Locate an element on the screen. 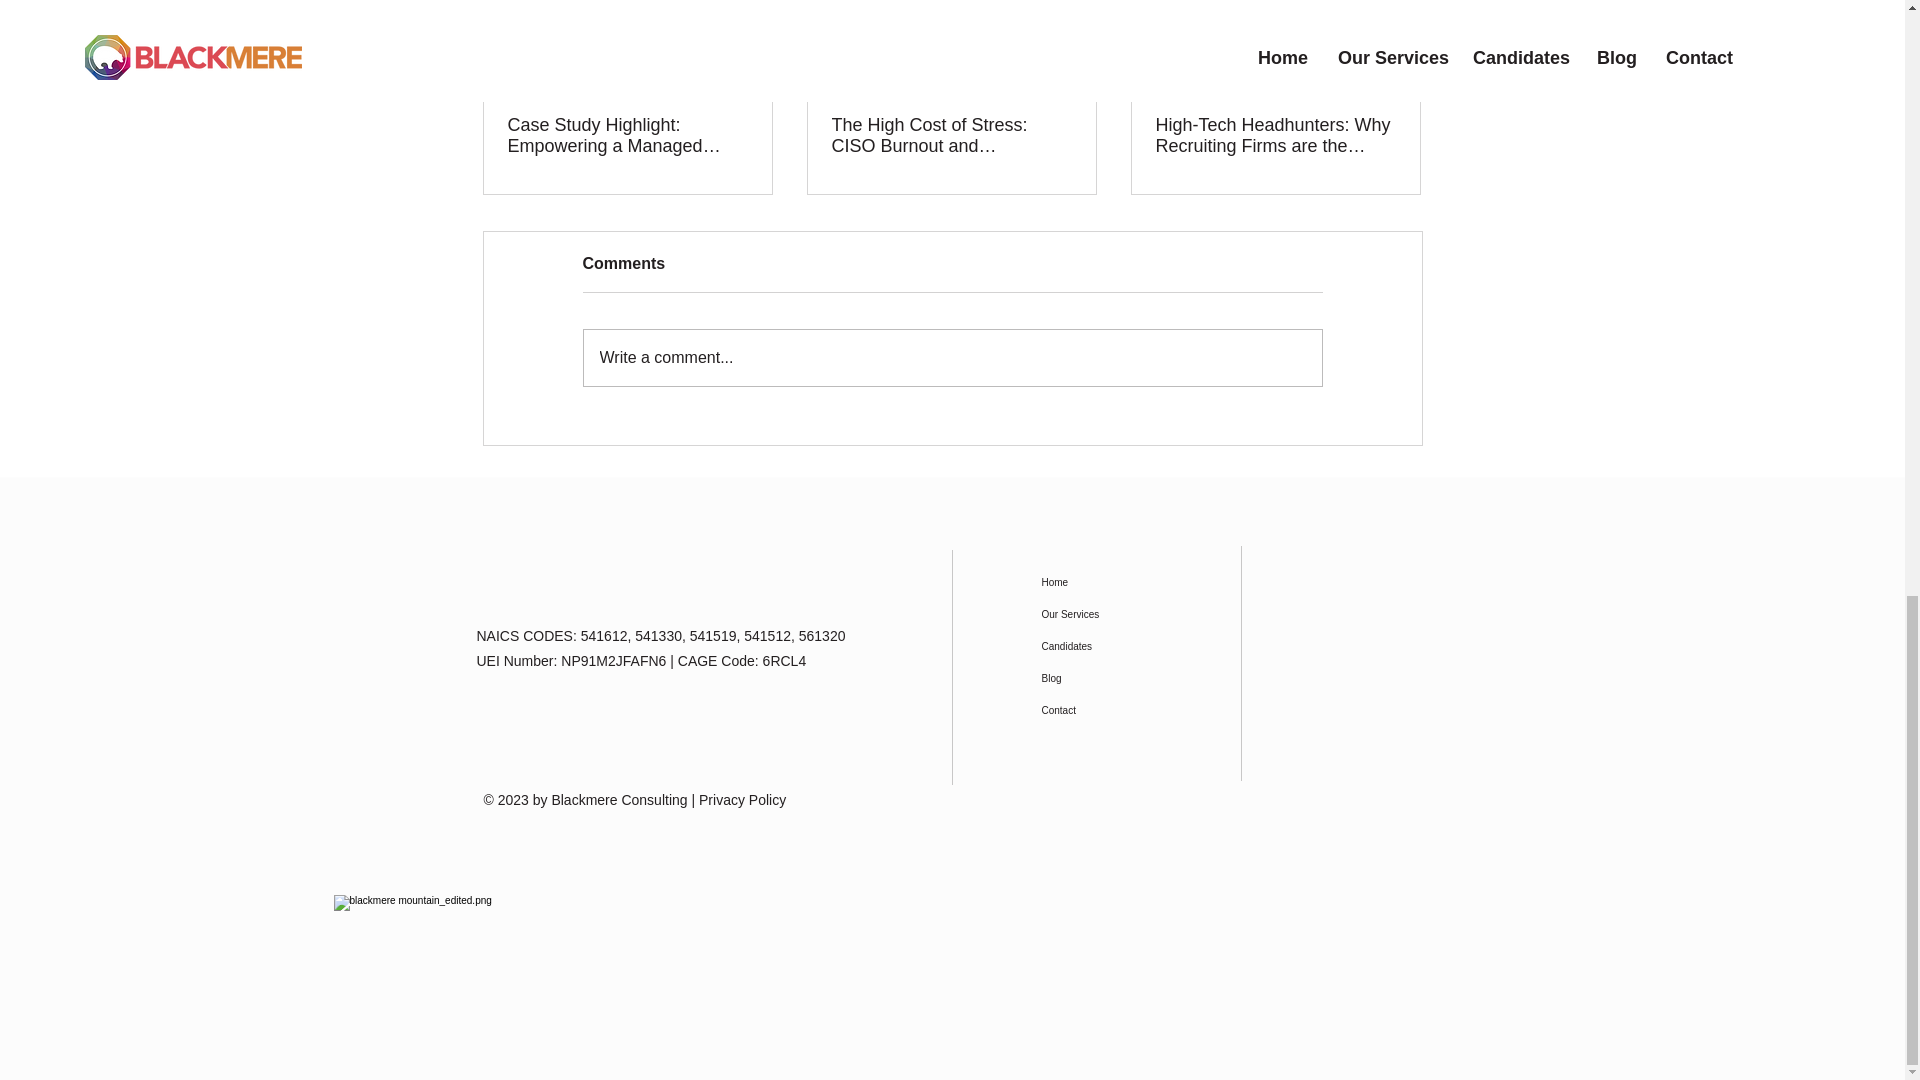  Contact is located at coordinates (1093, 710).